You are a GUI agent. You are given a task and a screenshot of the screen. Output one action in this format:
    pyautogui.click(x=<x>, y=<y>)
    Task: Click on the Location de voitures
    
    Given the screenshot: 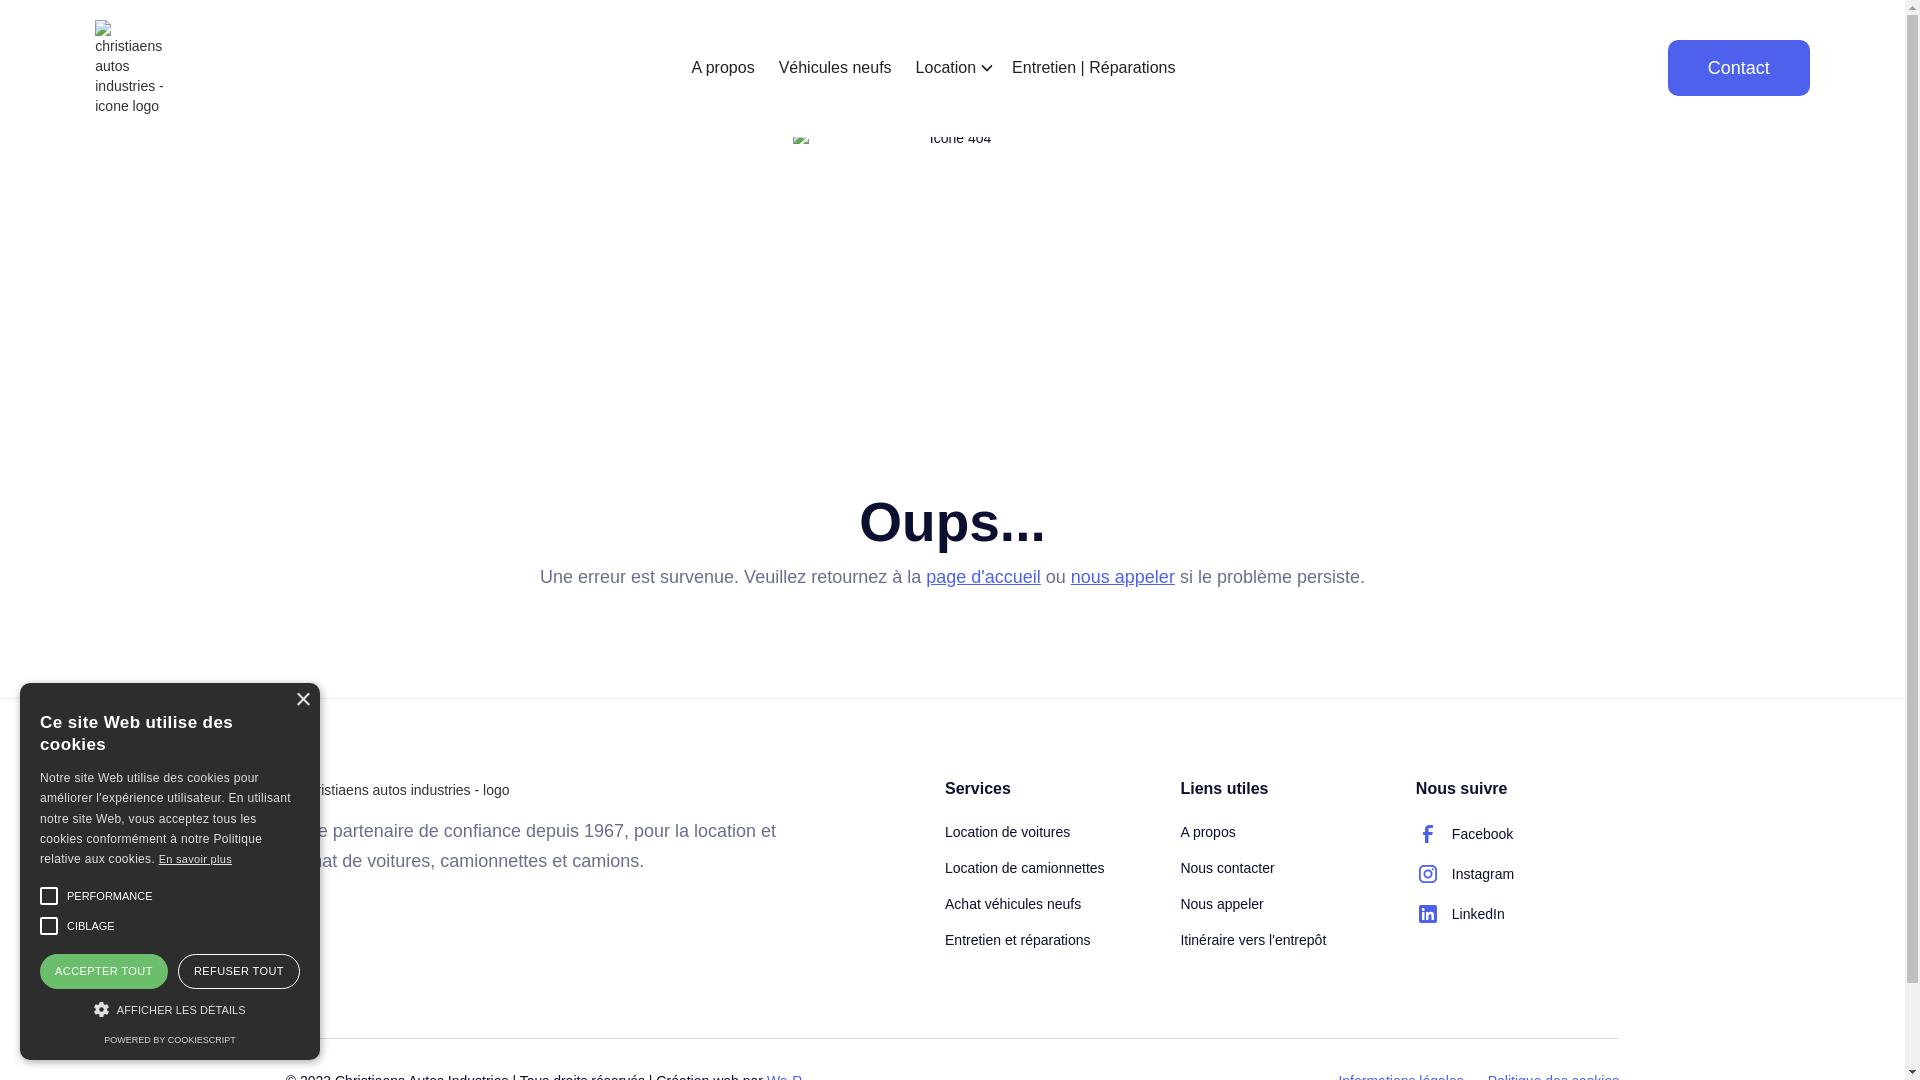 What is the action you would take?
    pyautogui.click(x=1008, y=832)
    